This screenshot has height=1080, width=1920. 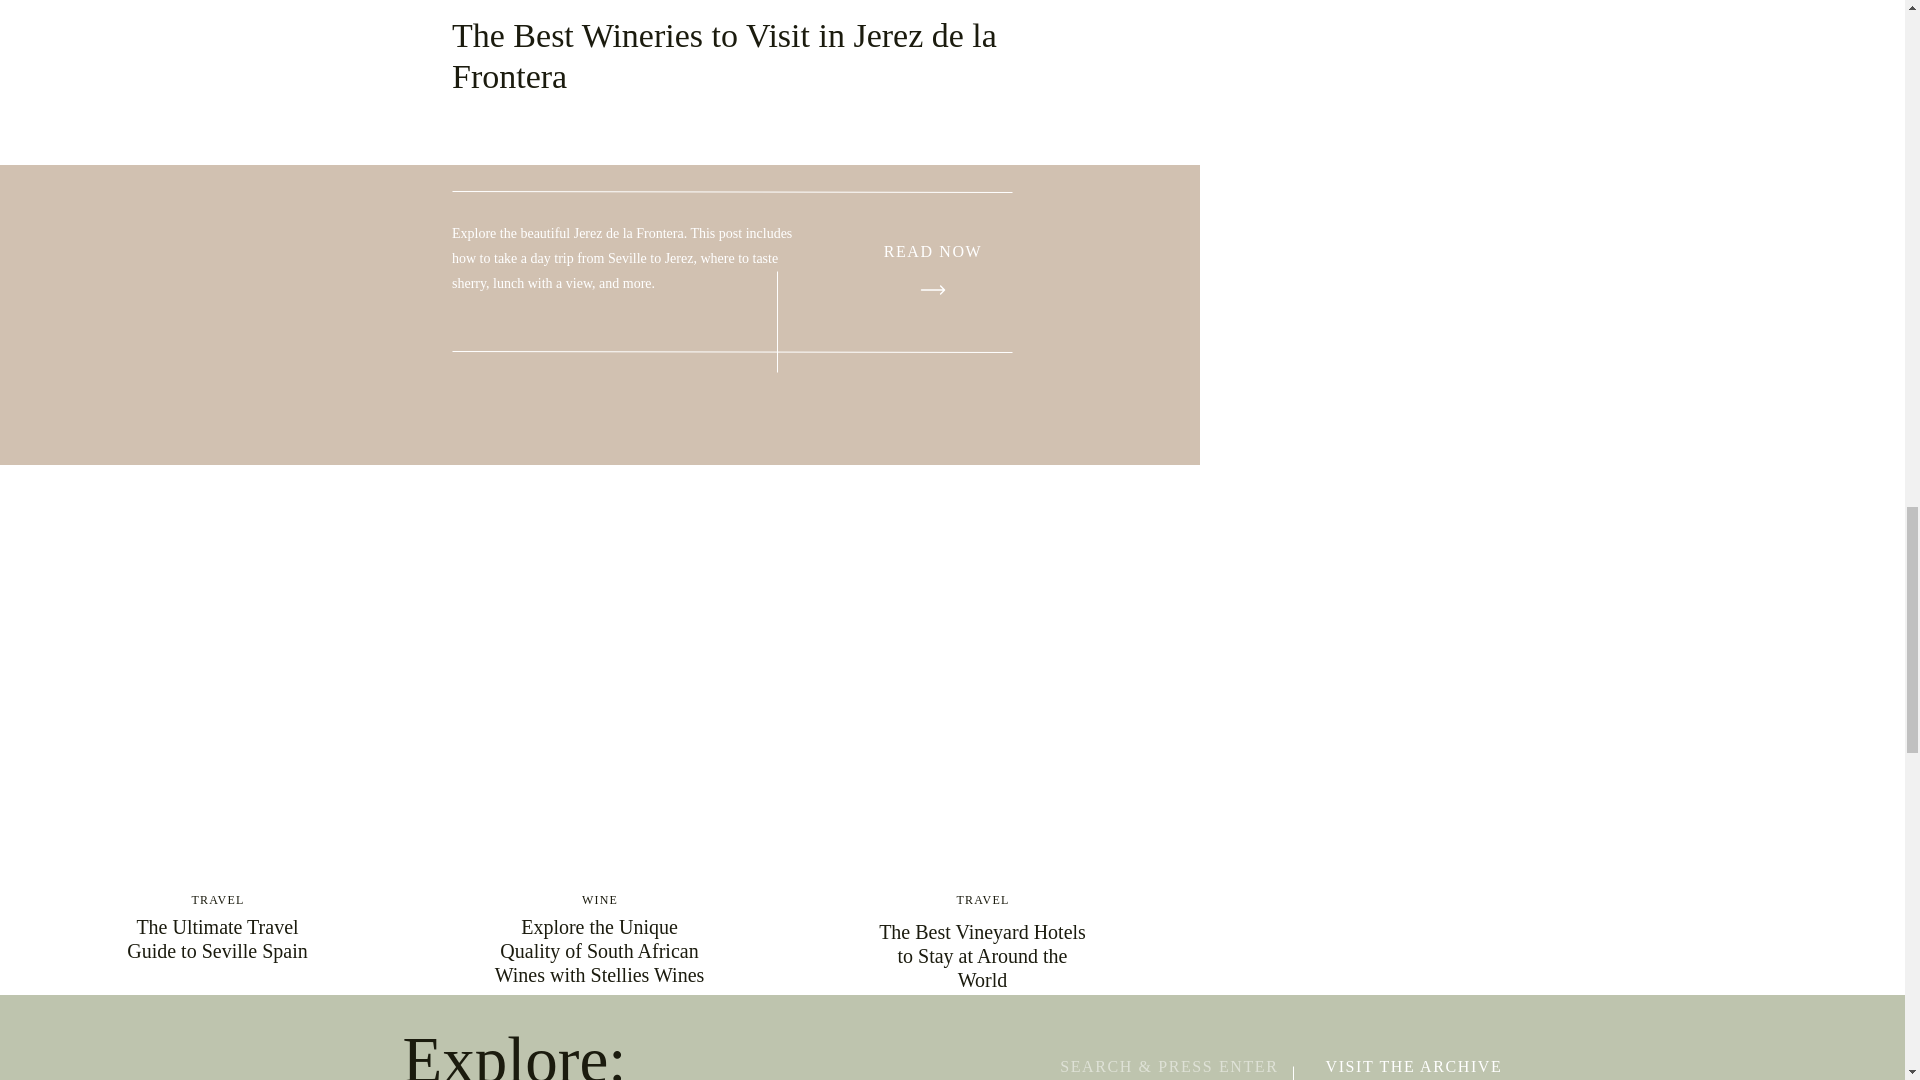 I want to click on The Best Wineries to Visit in Jerez de la Frontera, so click(x=932, y=252).